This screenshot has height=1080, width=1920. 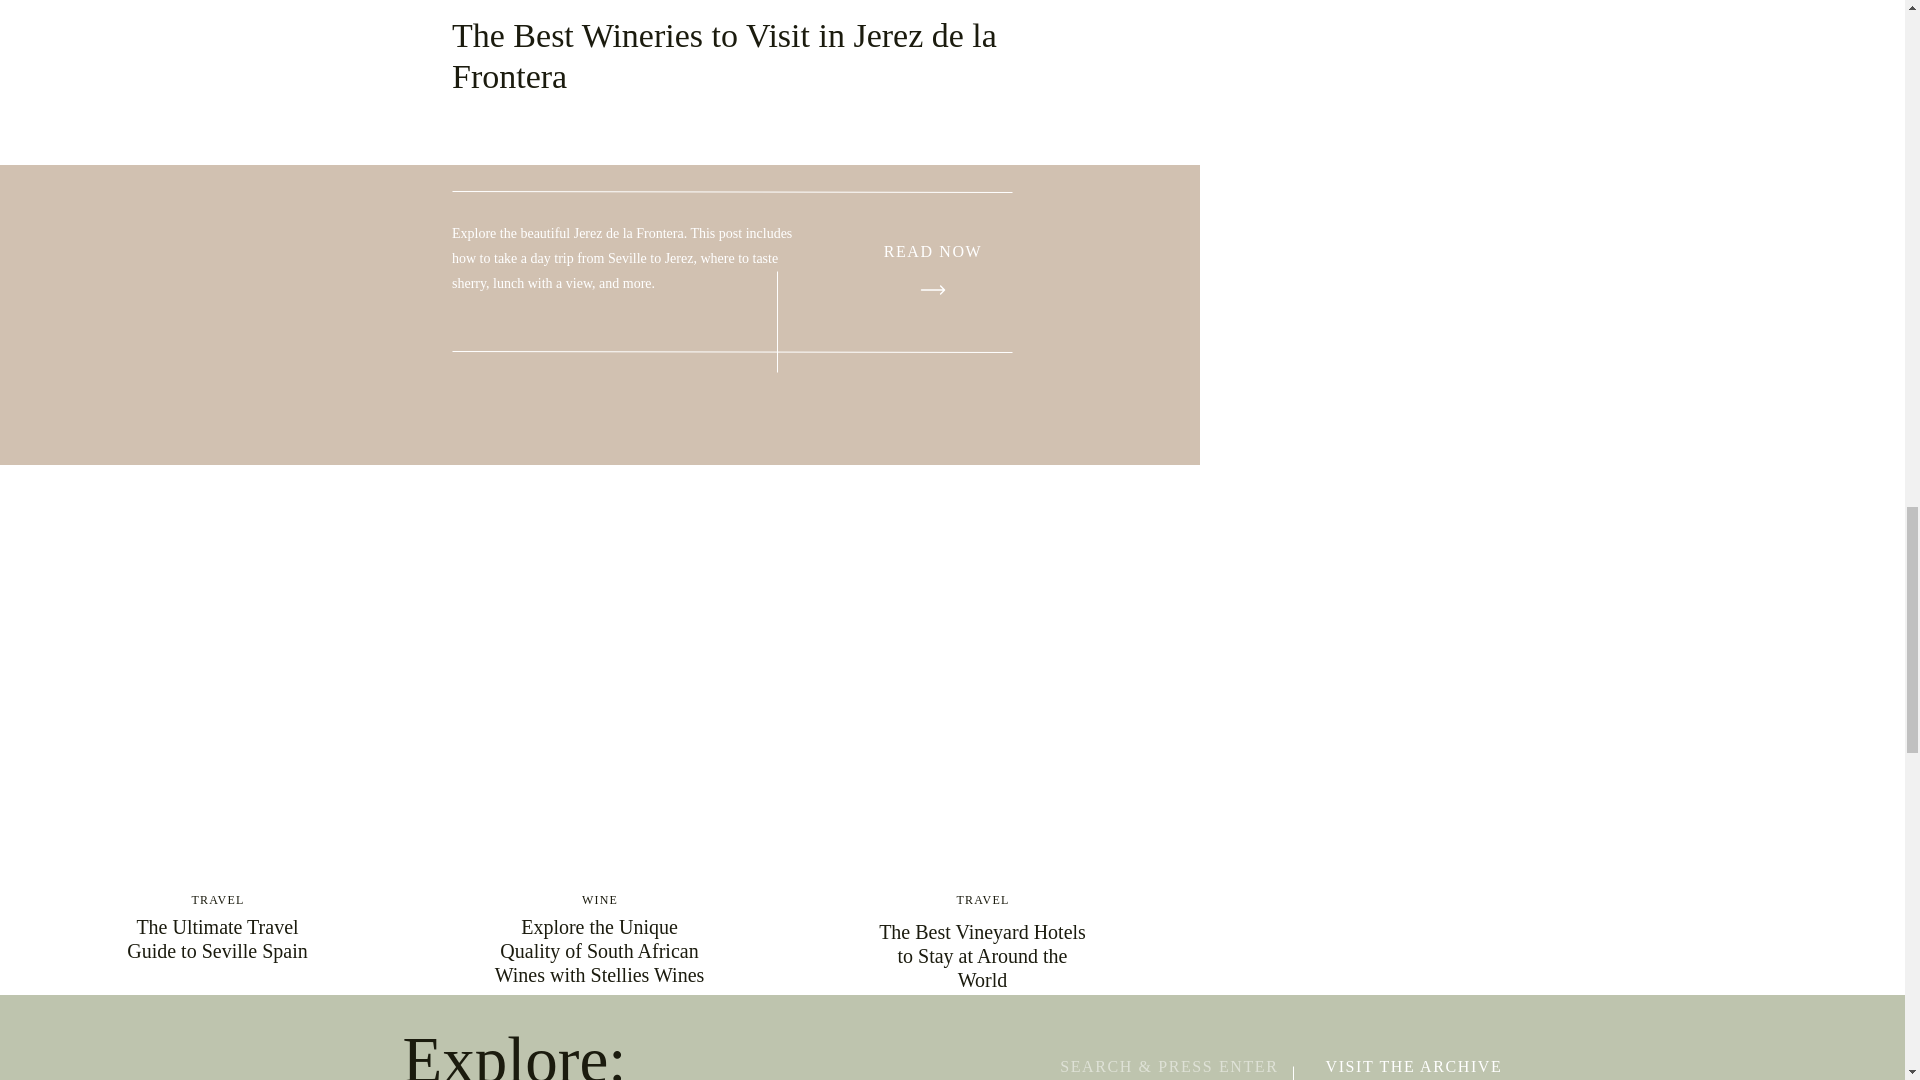 I want to click on The Best Wineries to Visit in Jerez de la Frontera, so click(x=932, y=252).